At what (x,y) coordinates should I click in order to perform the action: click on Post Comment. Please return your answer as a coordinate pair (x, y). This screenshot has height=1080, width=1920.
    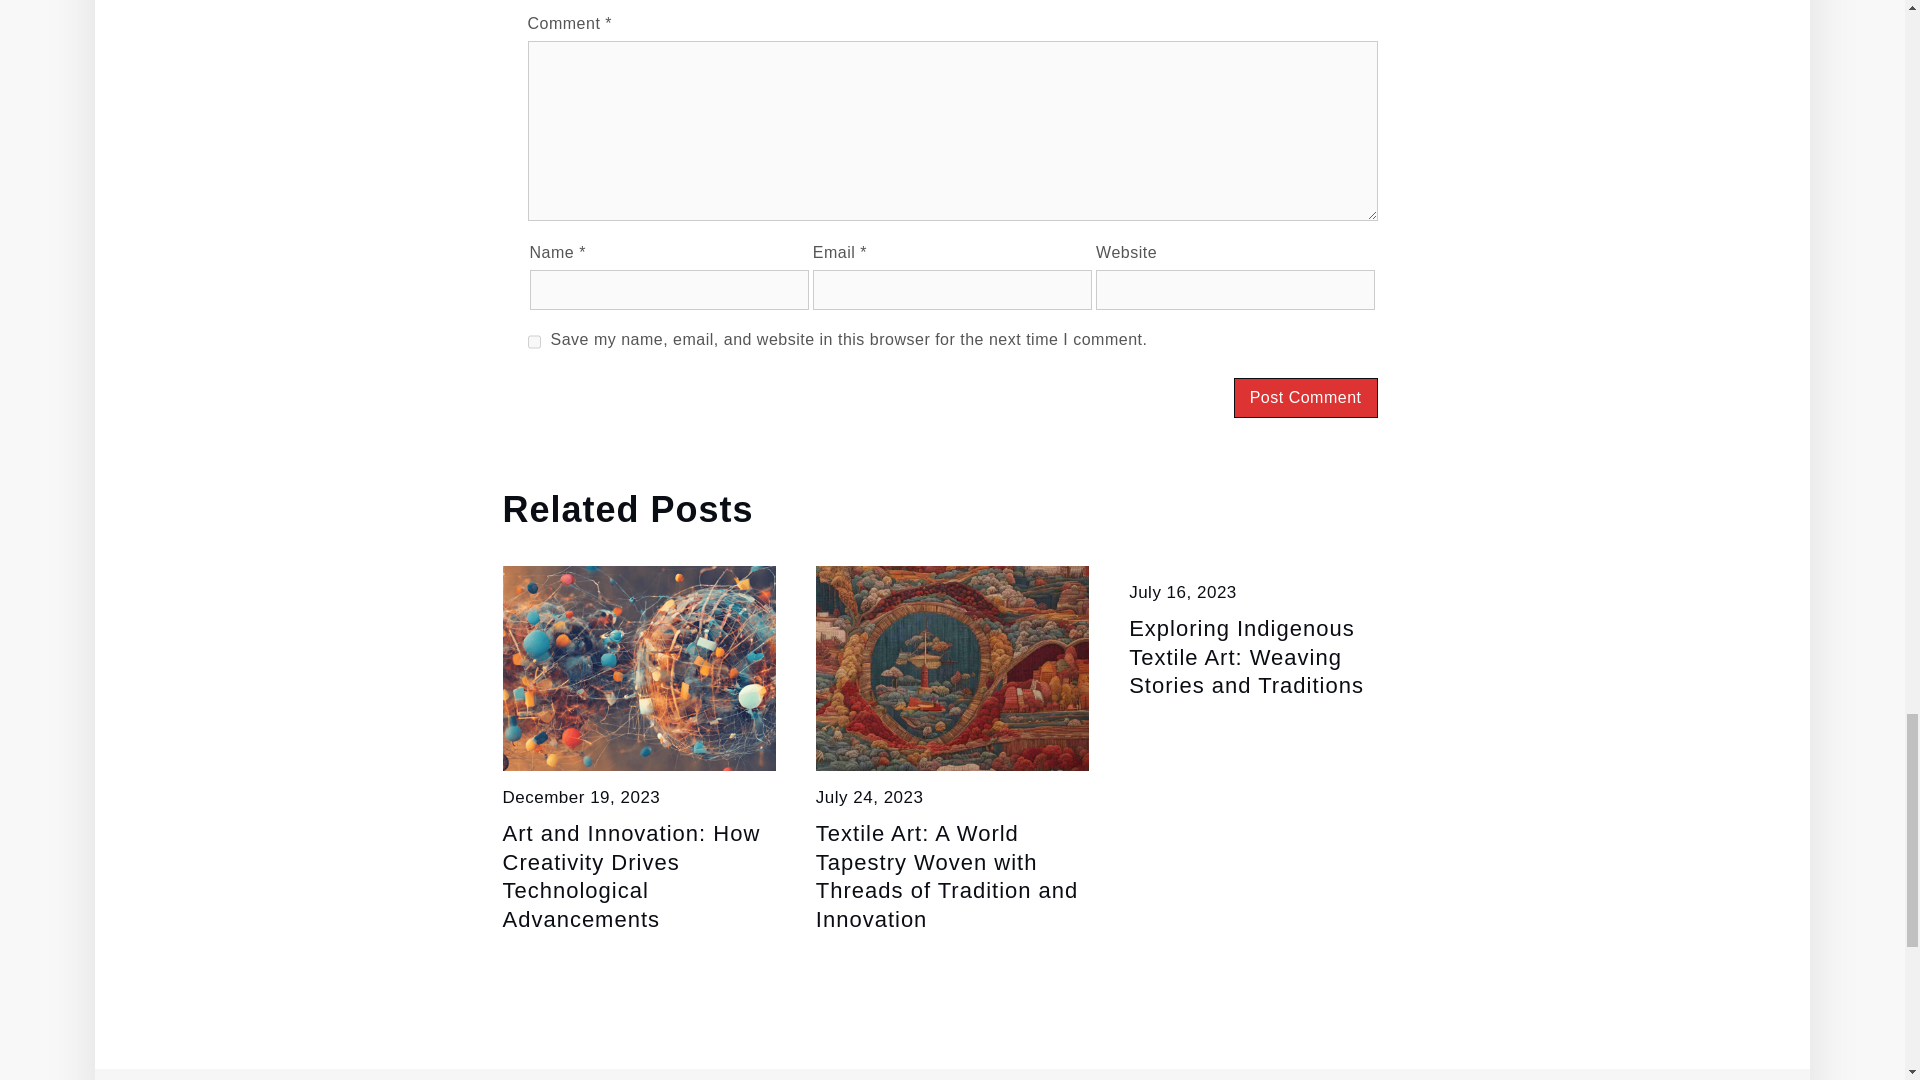
    Looking at the image, I should click on (1306, 398).